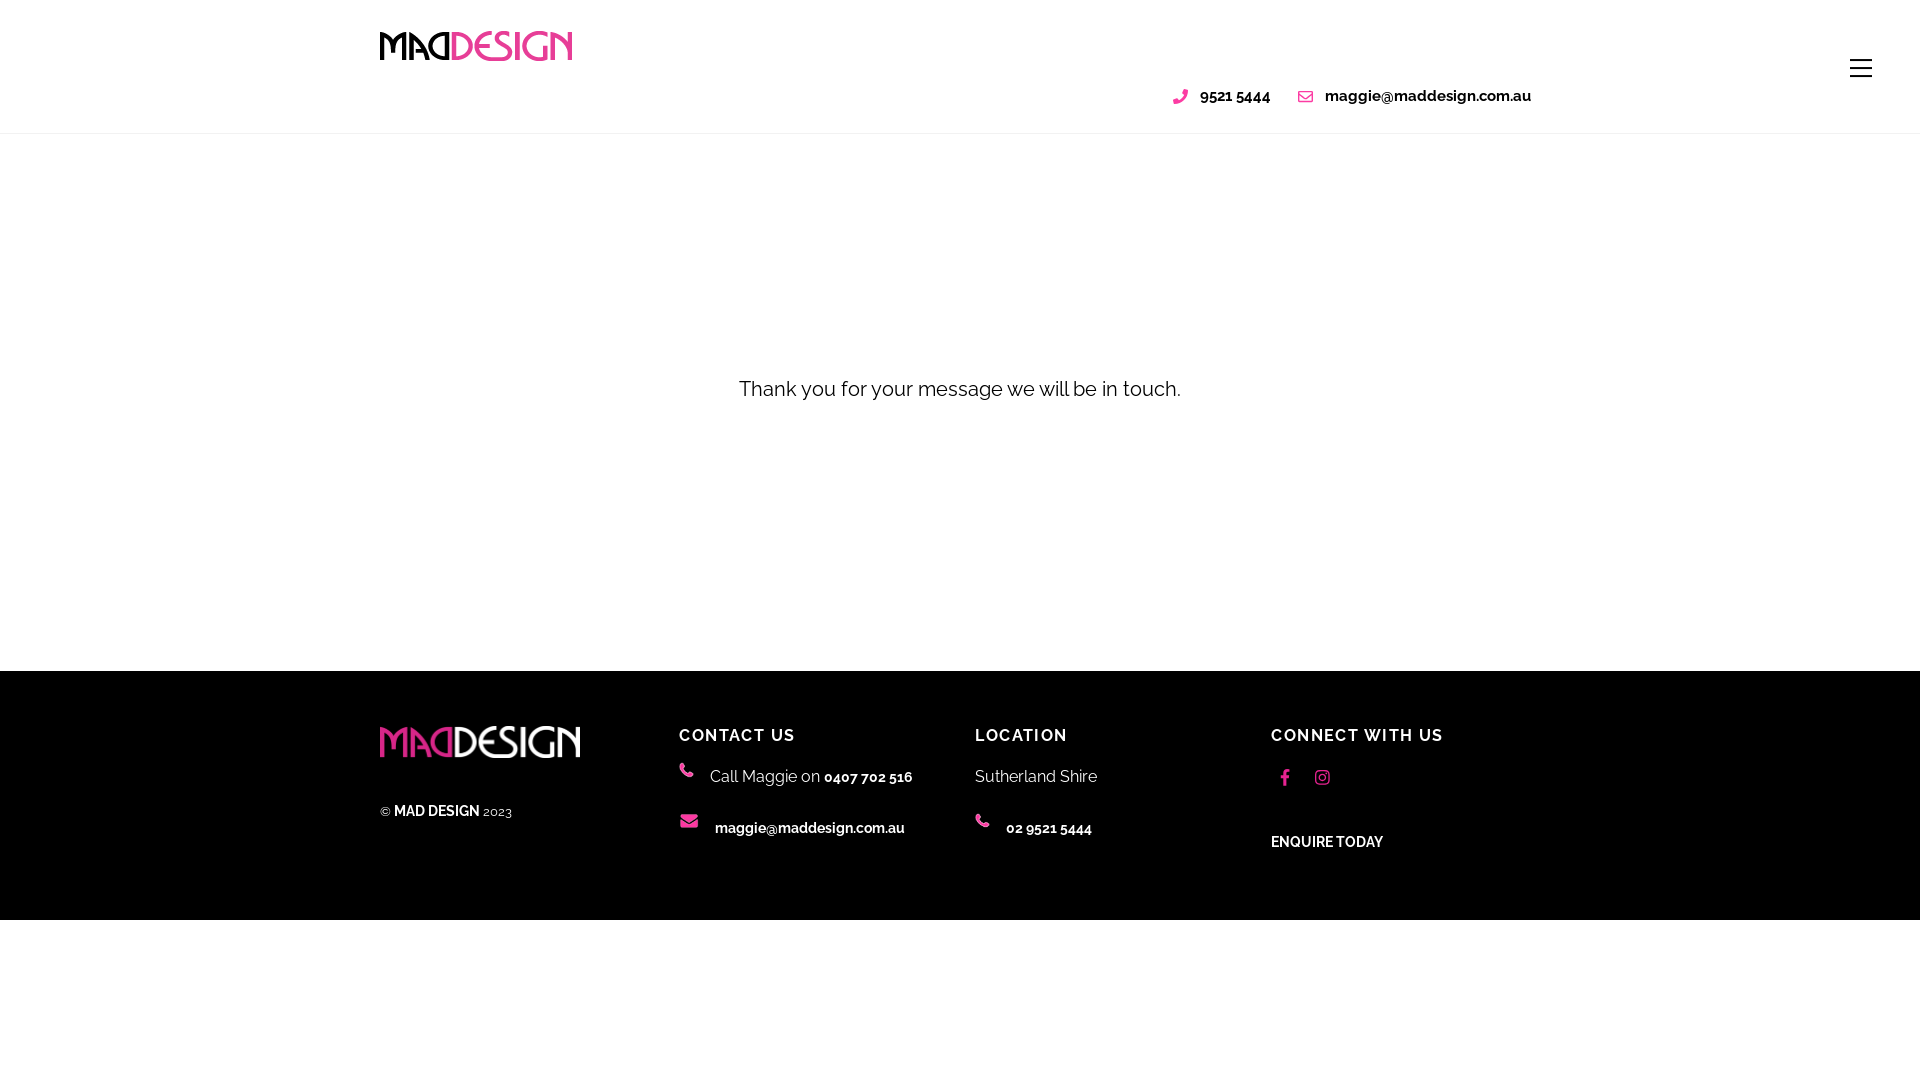 This screenshot has height=1080, width=1920. I want to click on logo, so click(476, 46).